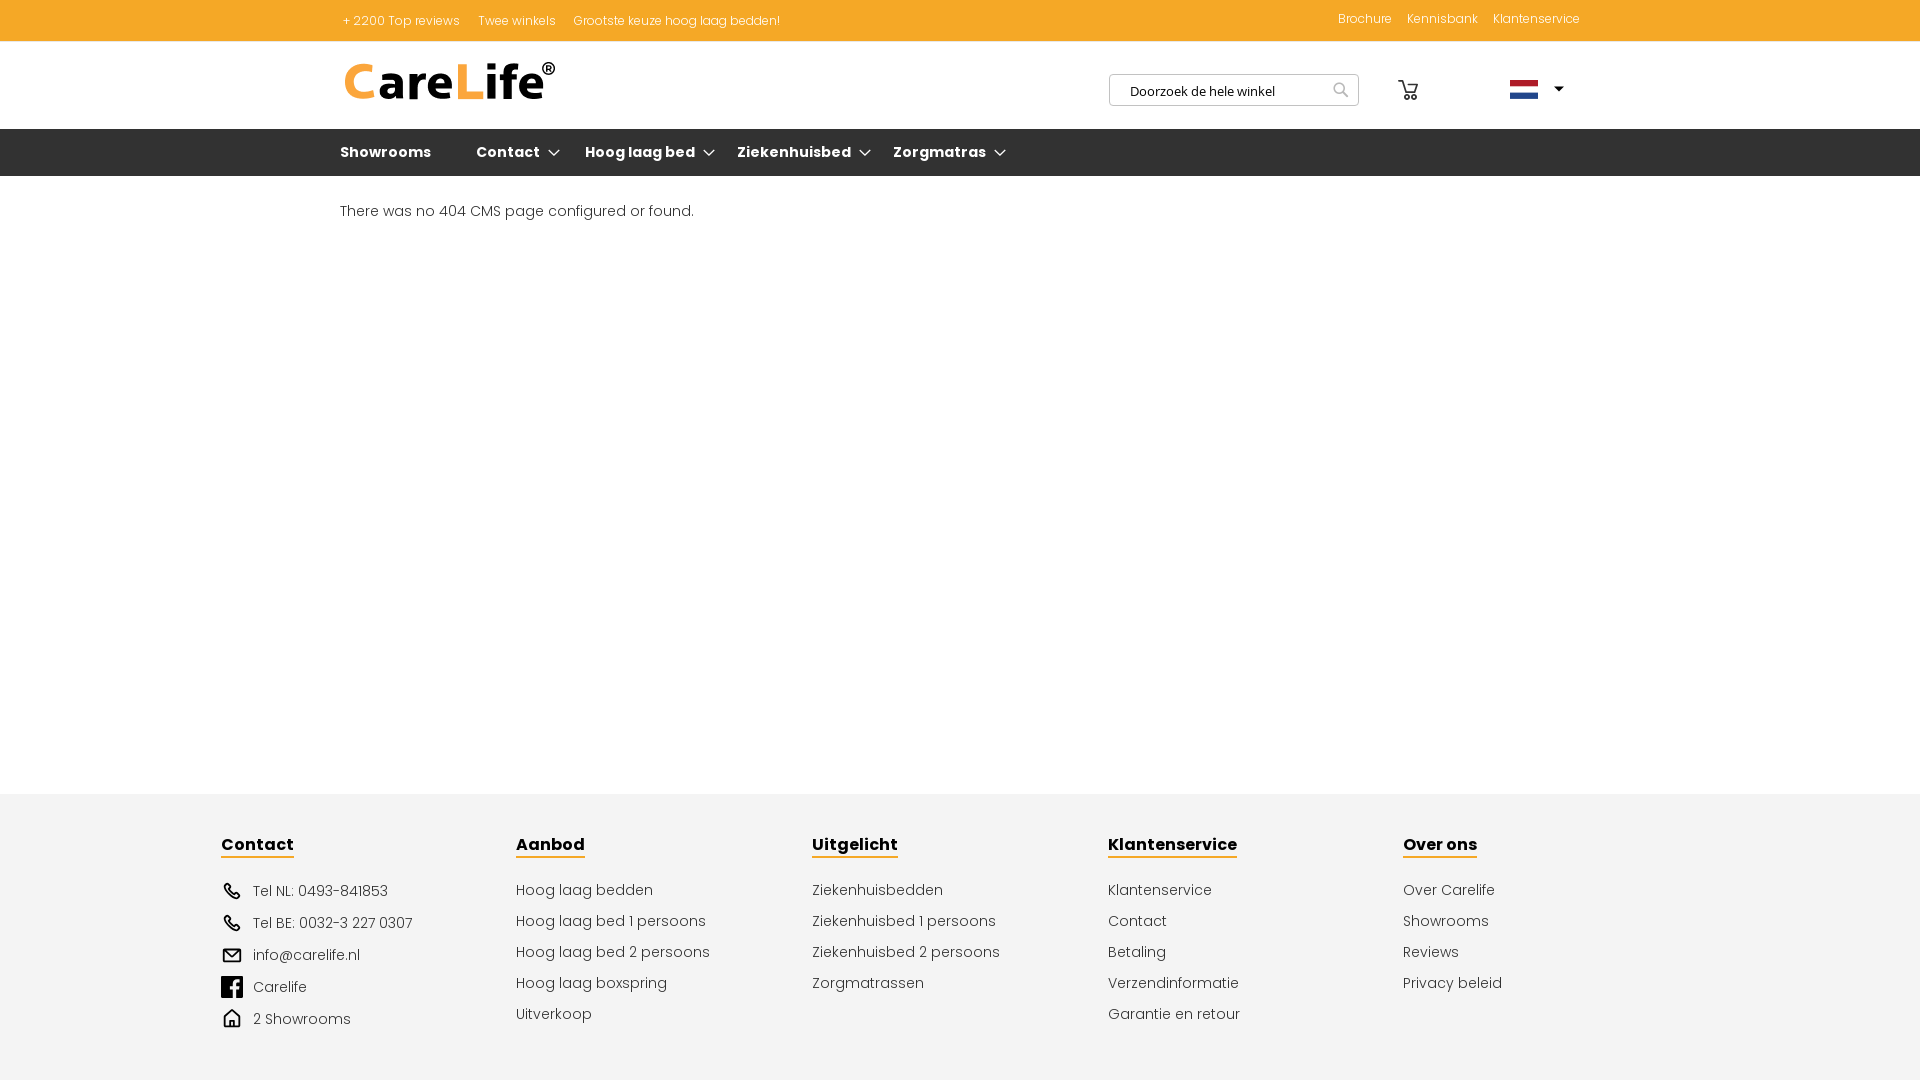  I want to click on Twee winkels, so click(516, 20).